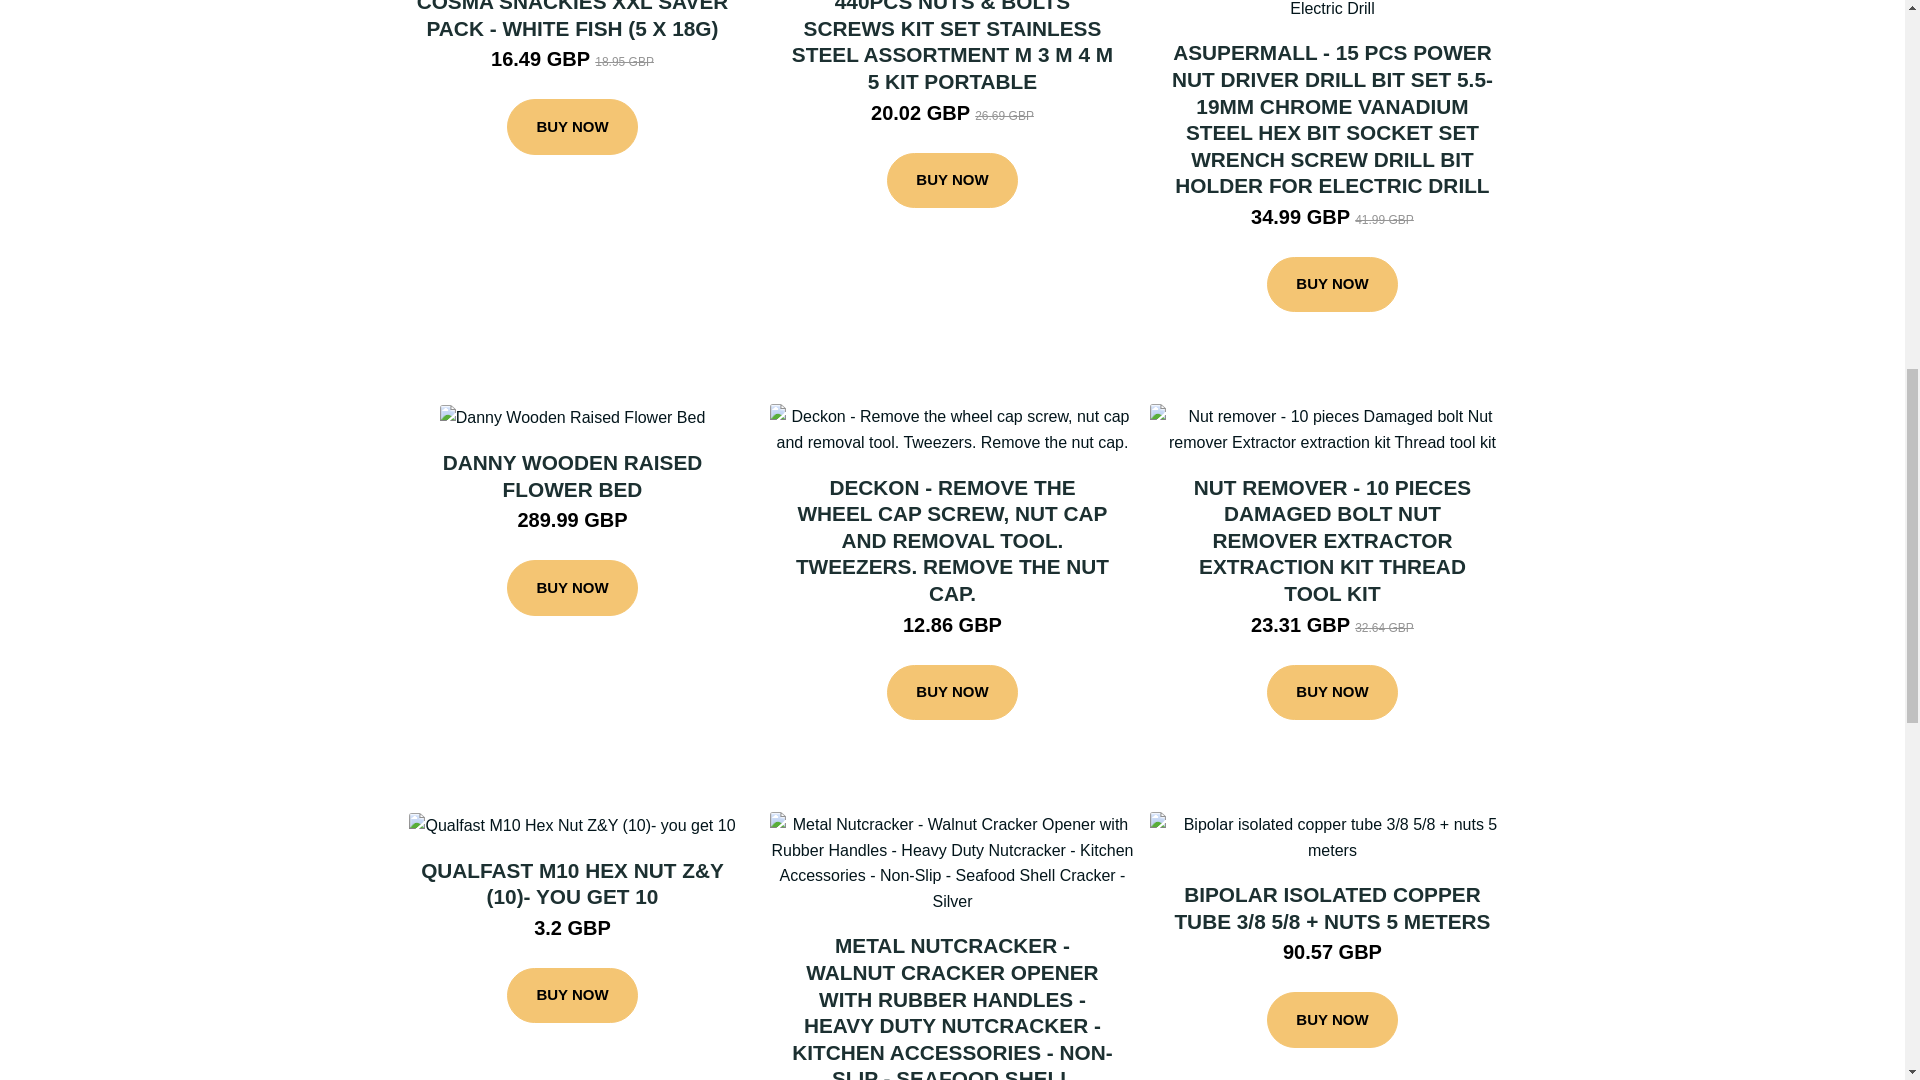 The width and height of the screenshot is (1920, 1080). What do you see at coordinates (572, 995) in the screenshot?
I see `BUY NOW` at bounding box center [572, 995].